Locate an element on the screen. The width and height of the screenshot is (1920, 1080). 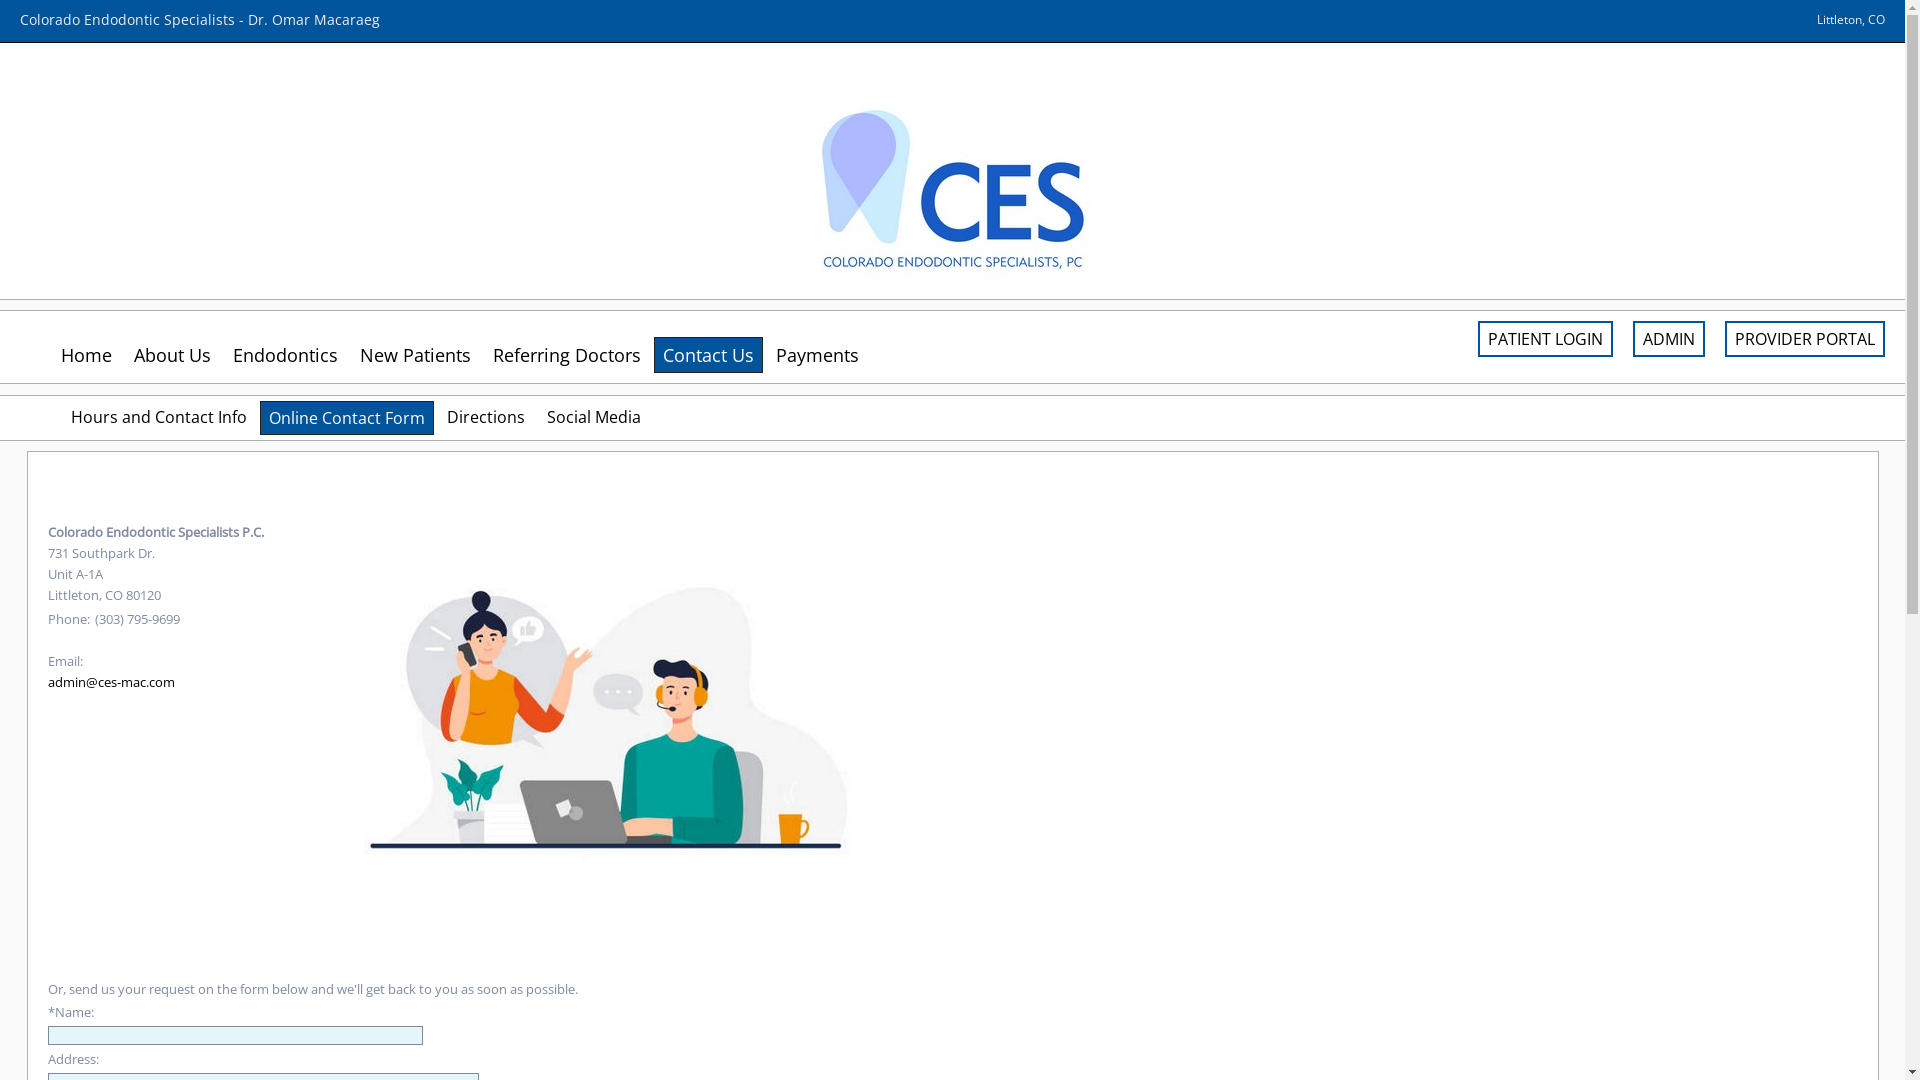
admin@ces-mac.com is located at coordinates (112, 682).